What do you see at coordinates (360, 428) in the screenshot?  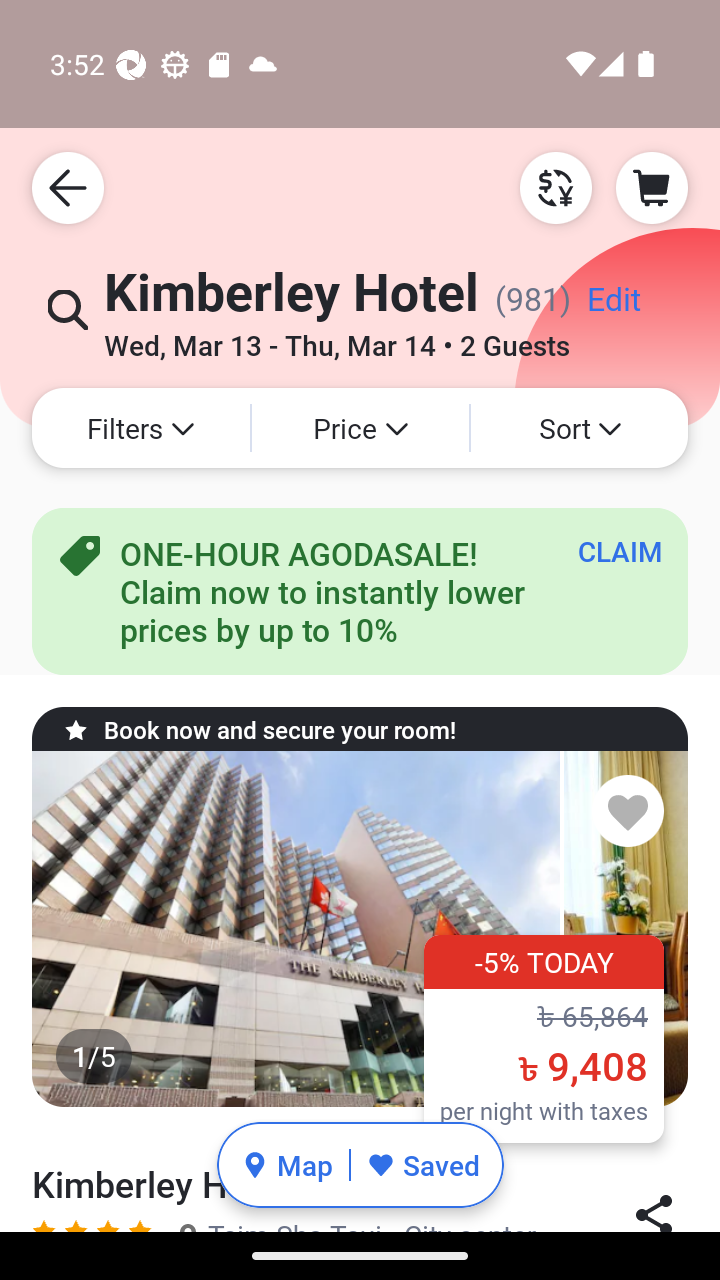 I see `Price` at bounding box center [360, 428].